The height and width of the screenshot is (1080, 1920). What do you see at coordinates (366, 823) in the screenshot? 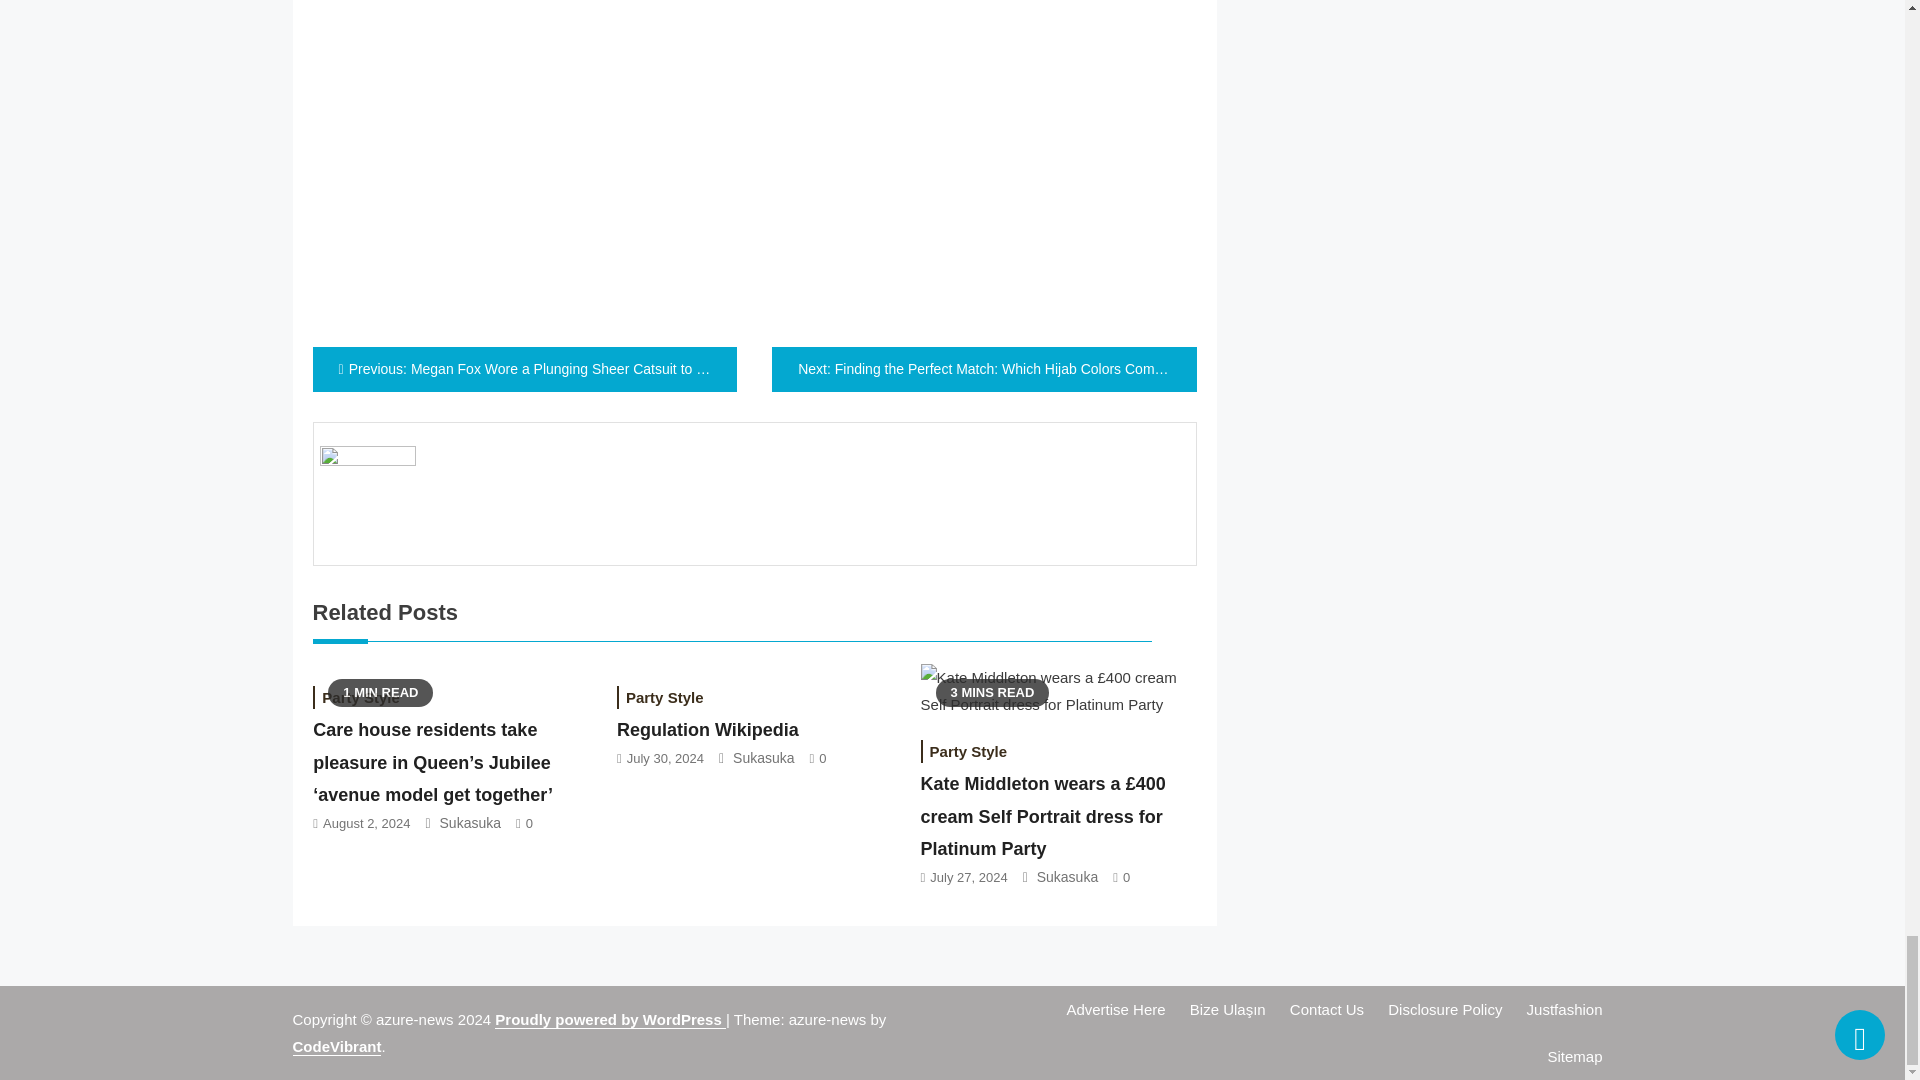
I see `August 2, 2024` at bounding box center [366, 823].